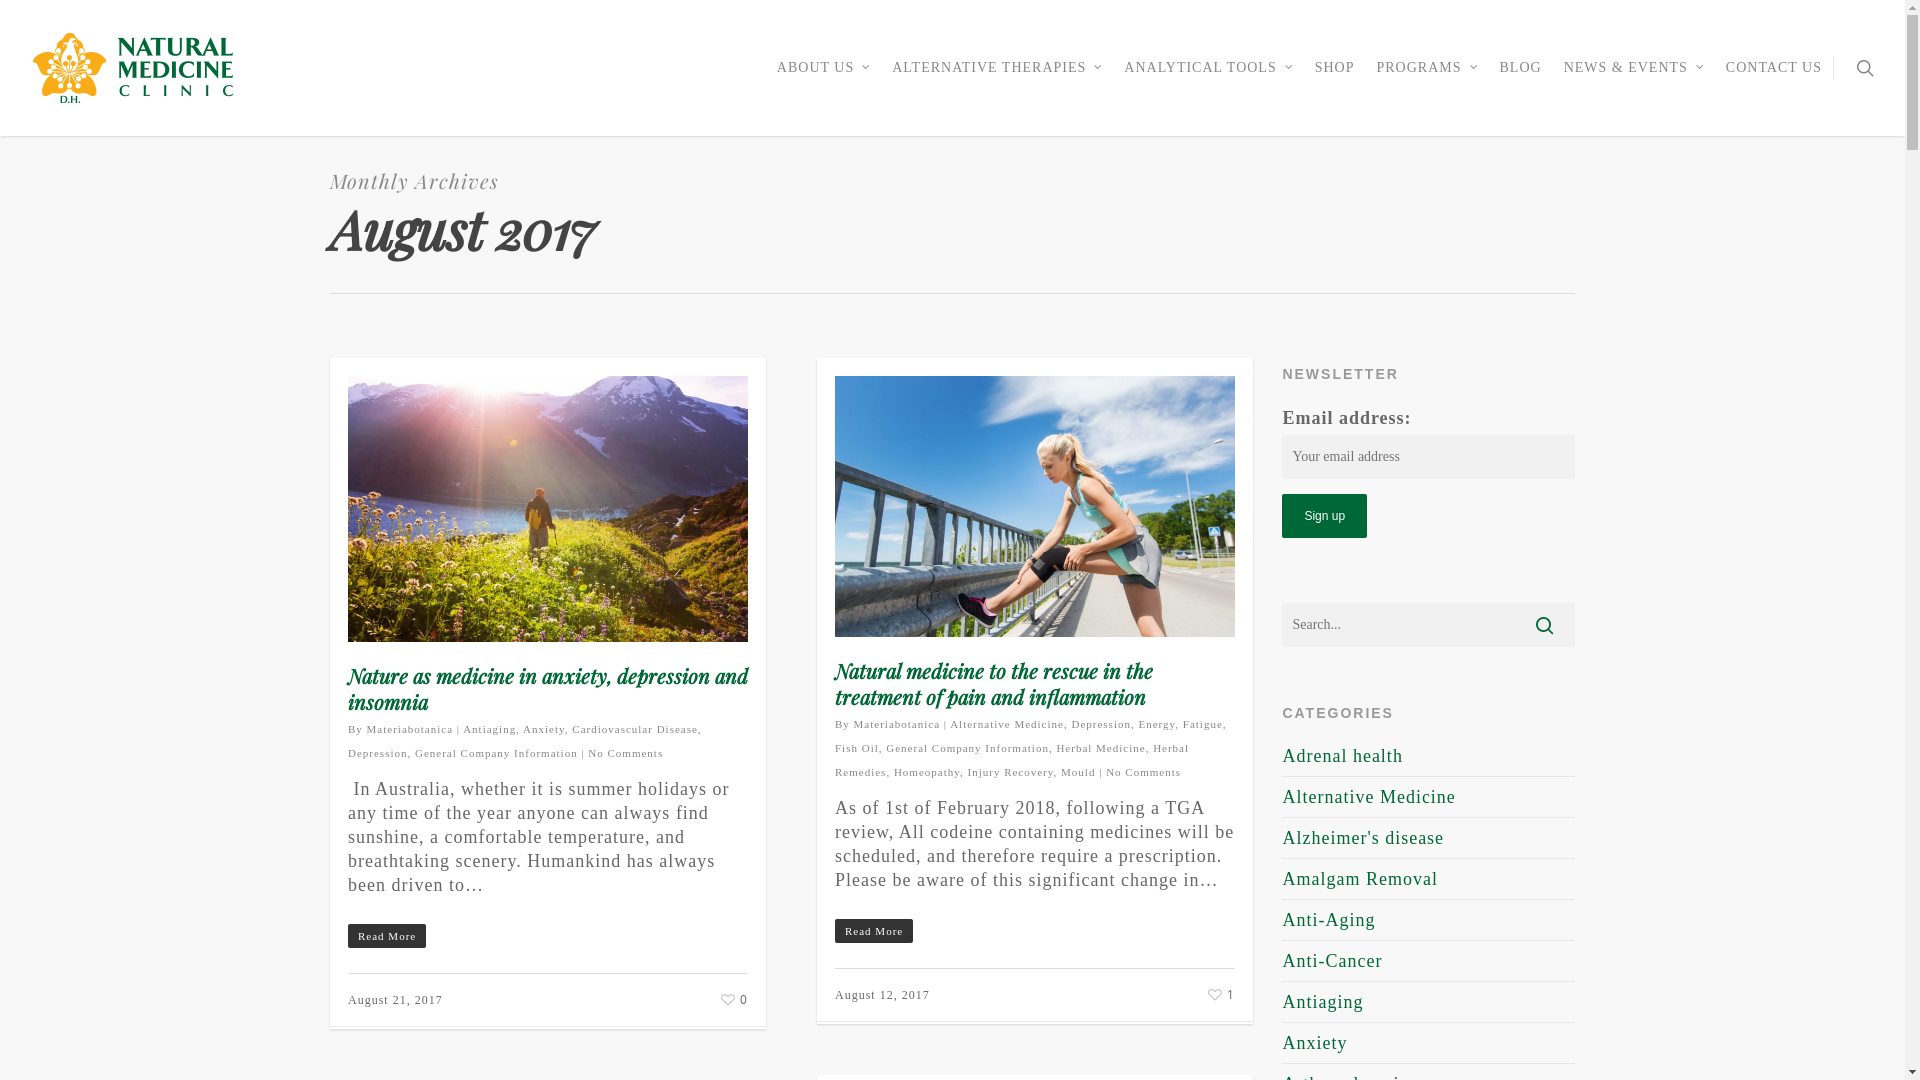 The height and width of the screenshot is (1080, 1920). I want to click on Depression, so click(1101, 724).